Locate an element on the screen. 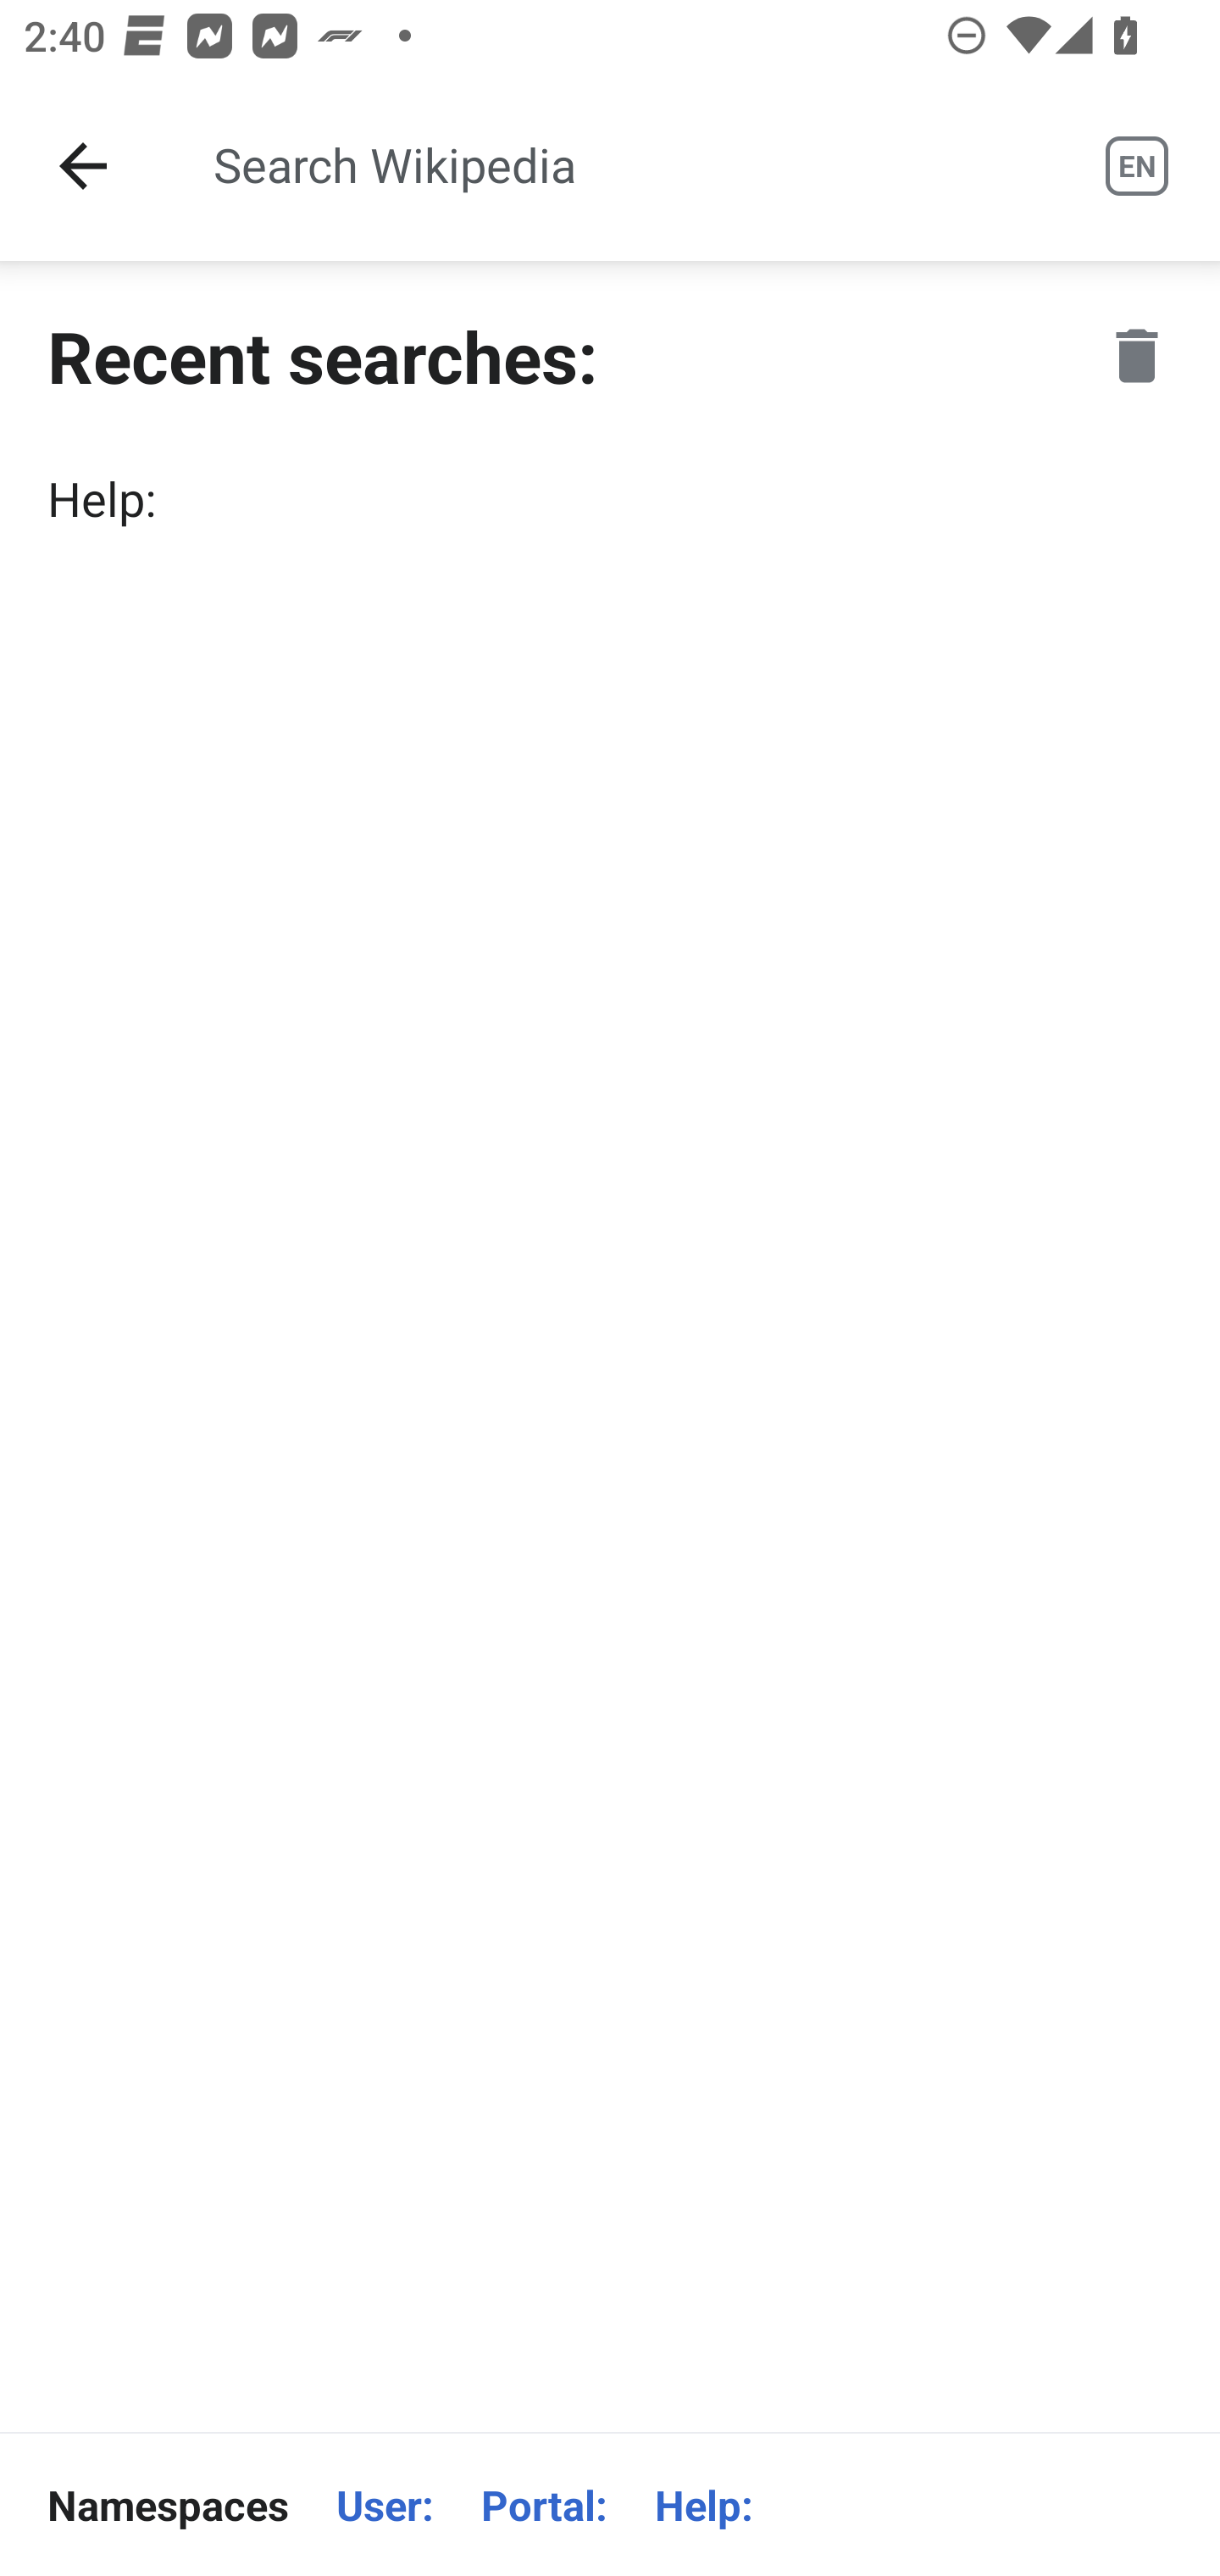  Namespaces is located at coordinates (168, 2505).